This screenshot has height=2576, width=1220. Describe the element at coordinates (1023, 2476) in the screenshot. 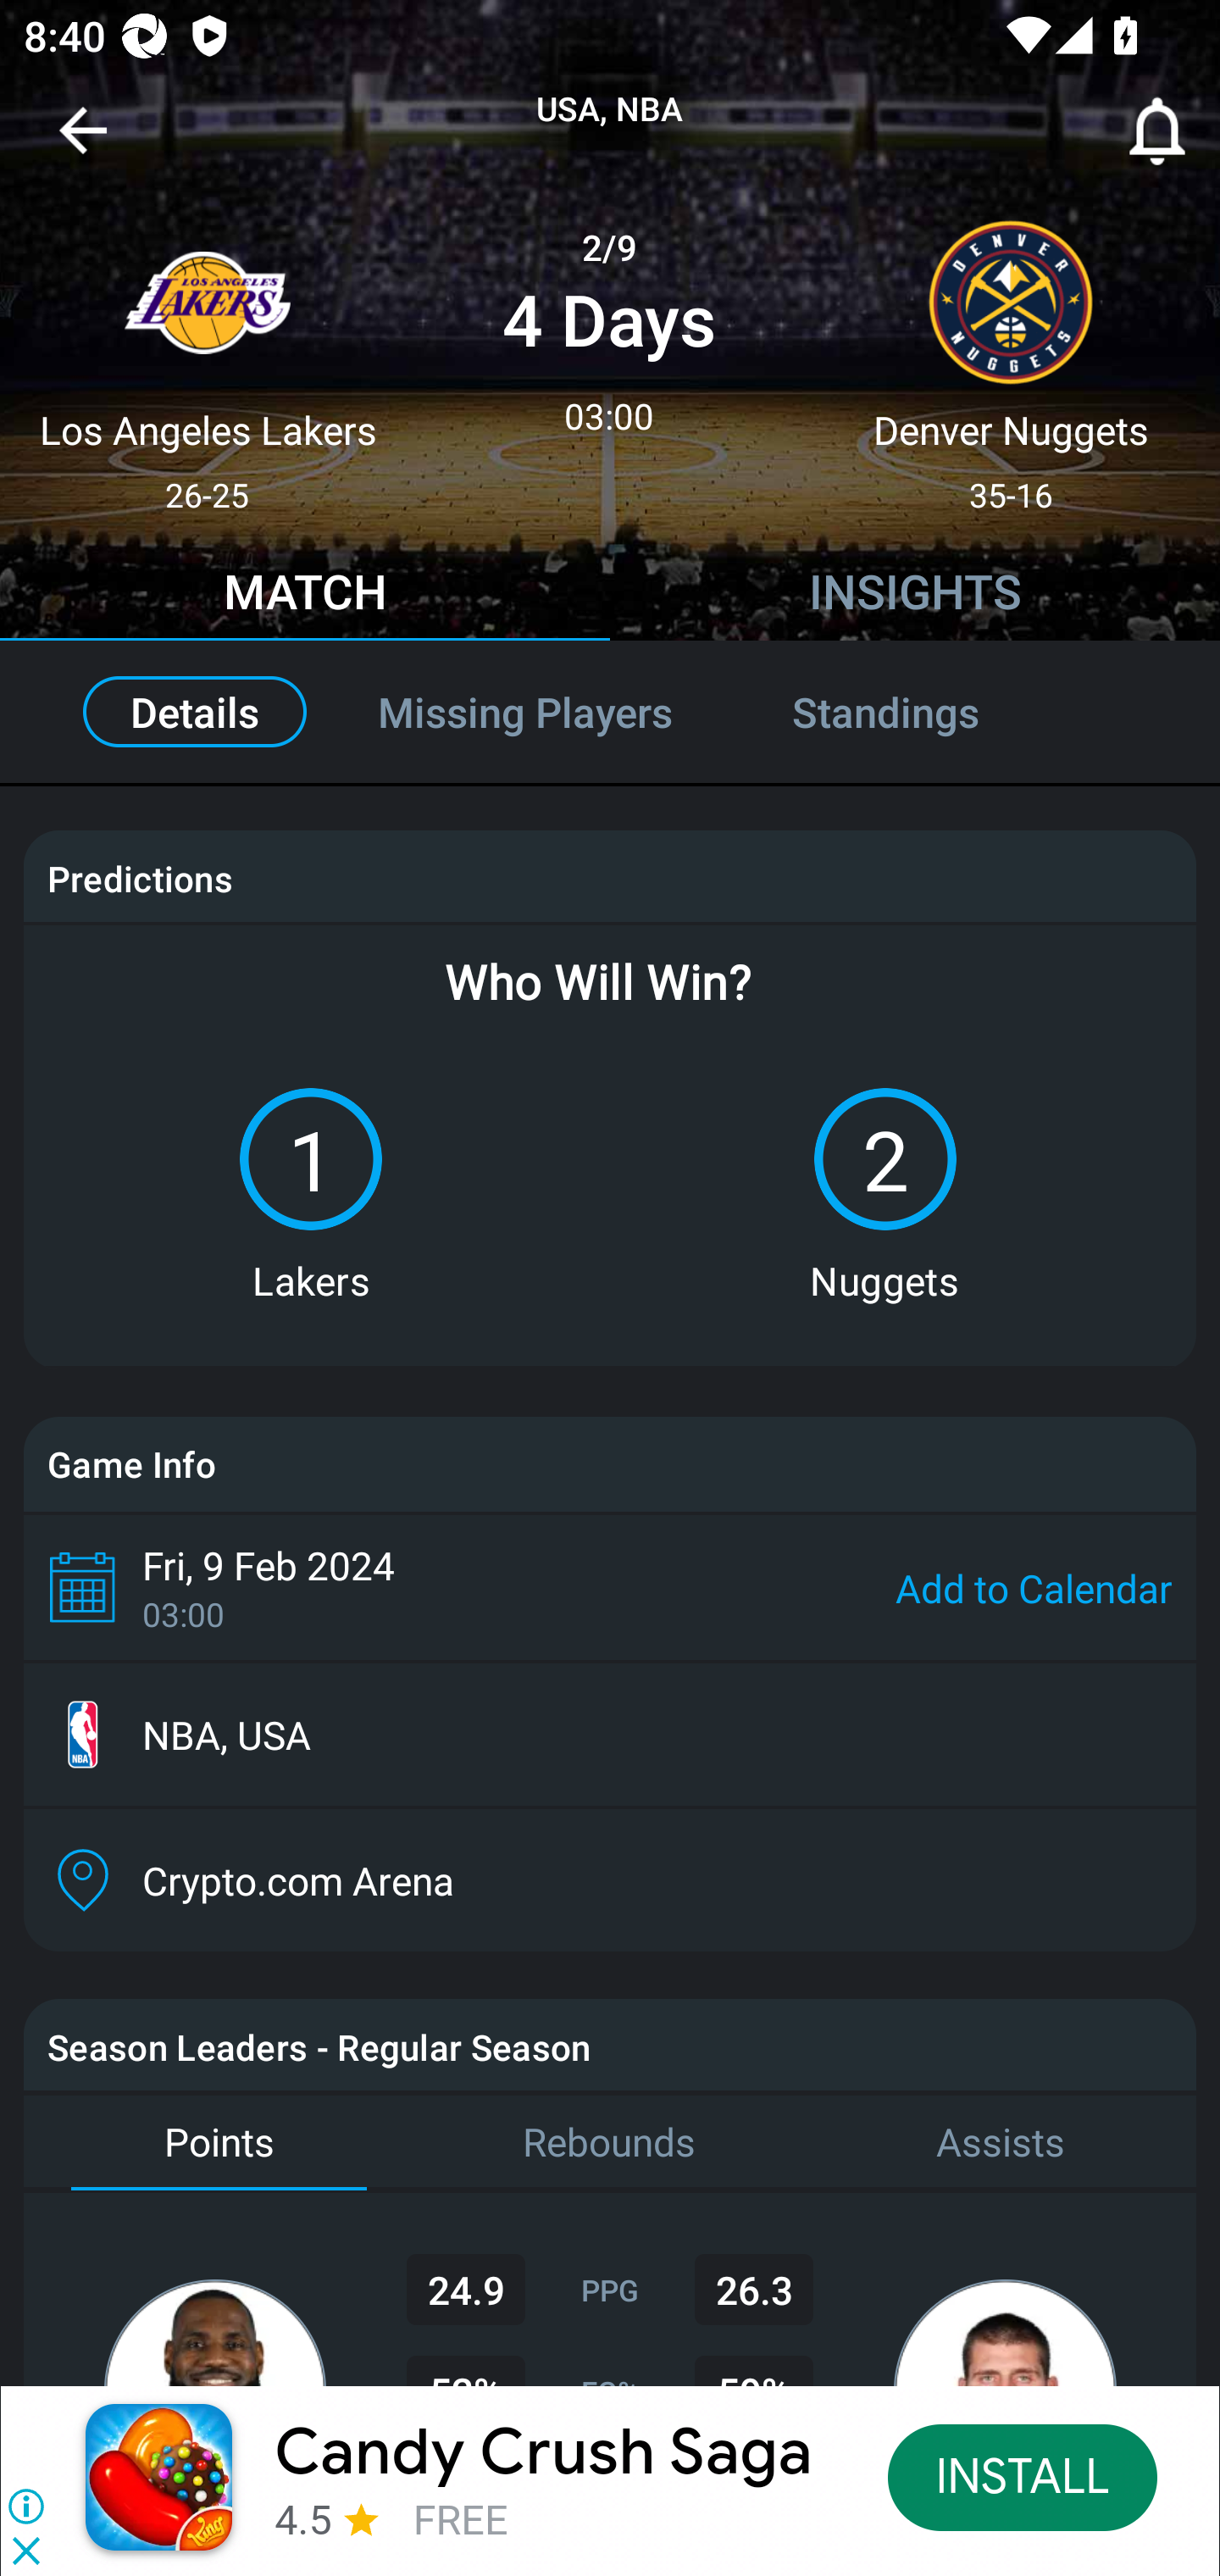

I see `INSTALL` at that location.